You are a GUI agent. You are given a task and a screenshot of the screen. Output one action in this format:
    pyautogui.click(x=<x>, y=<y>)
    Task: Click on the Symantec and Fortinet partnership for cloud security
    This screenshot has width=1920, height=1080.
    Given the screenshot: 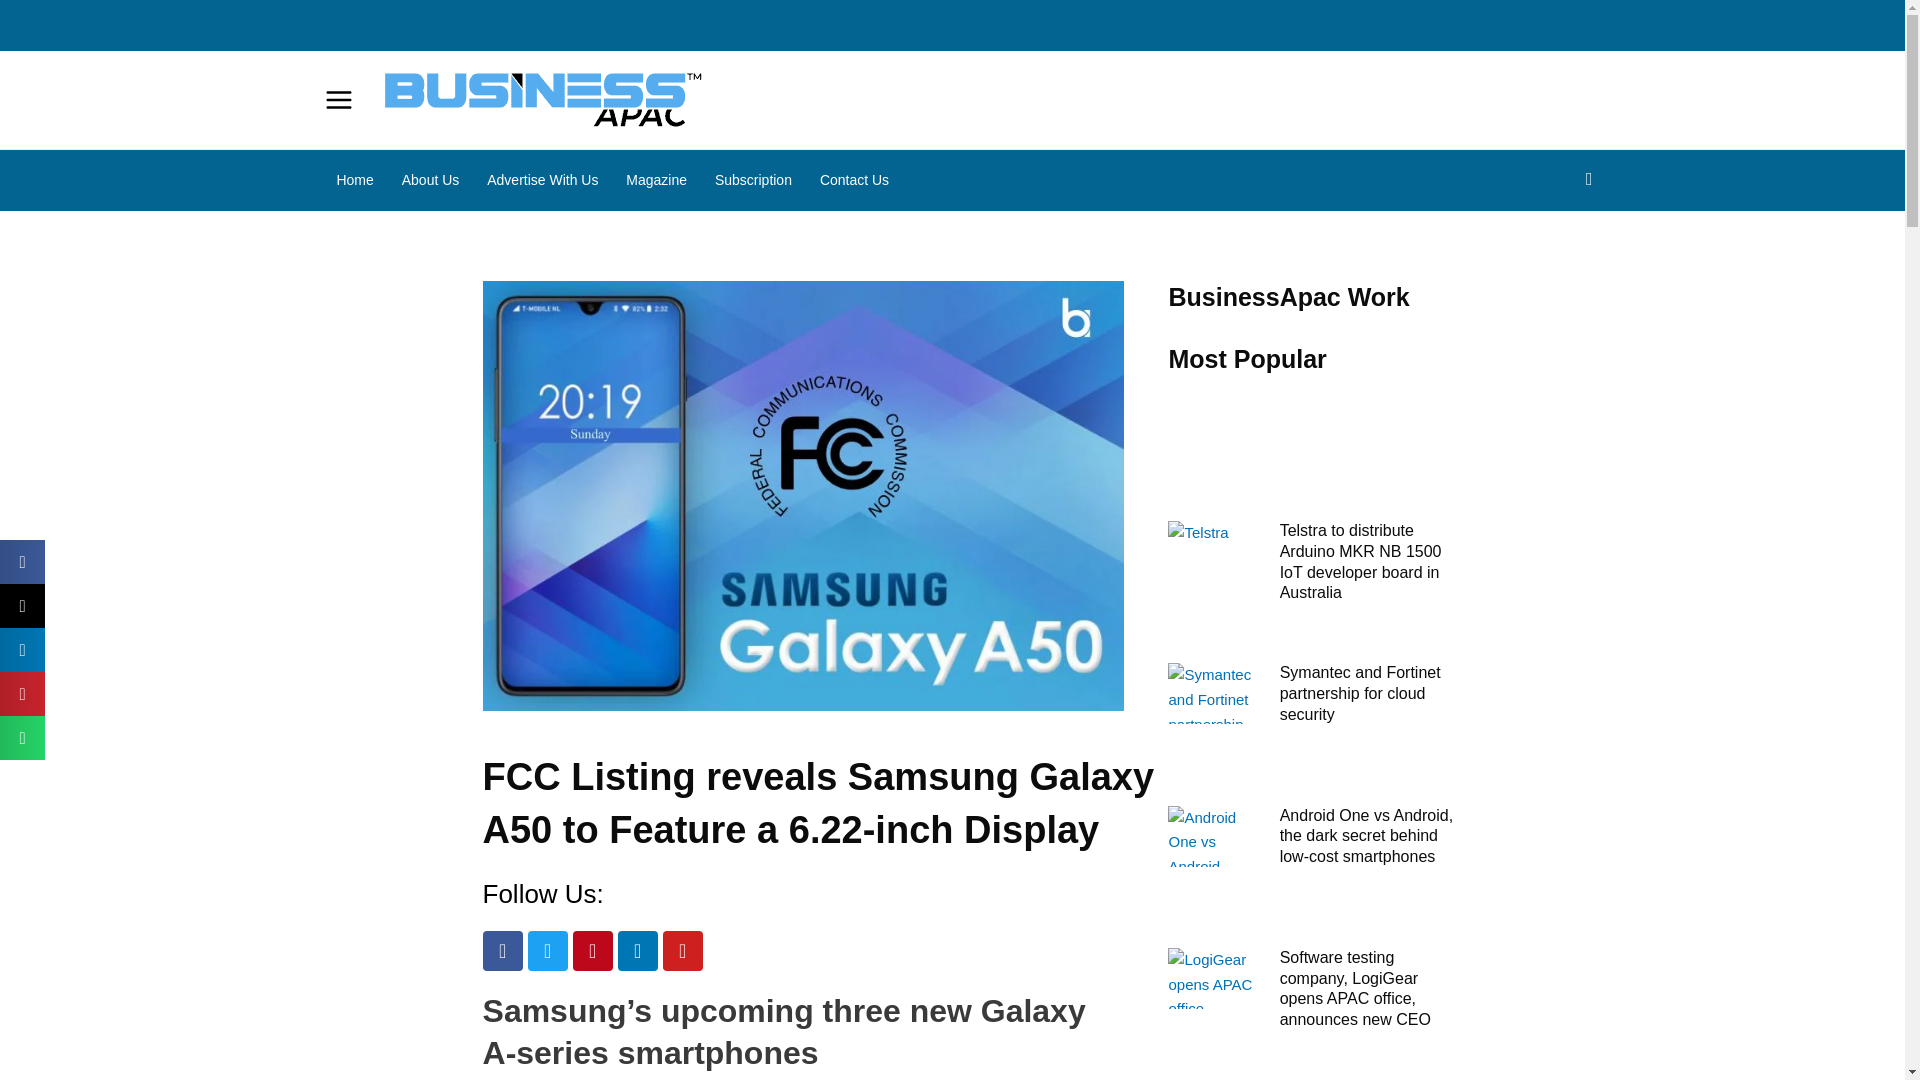 What is the action you would take?
    pyautogui.click(x=1360, y=693)
    